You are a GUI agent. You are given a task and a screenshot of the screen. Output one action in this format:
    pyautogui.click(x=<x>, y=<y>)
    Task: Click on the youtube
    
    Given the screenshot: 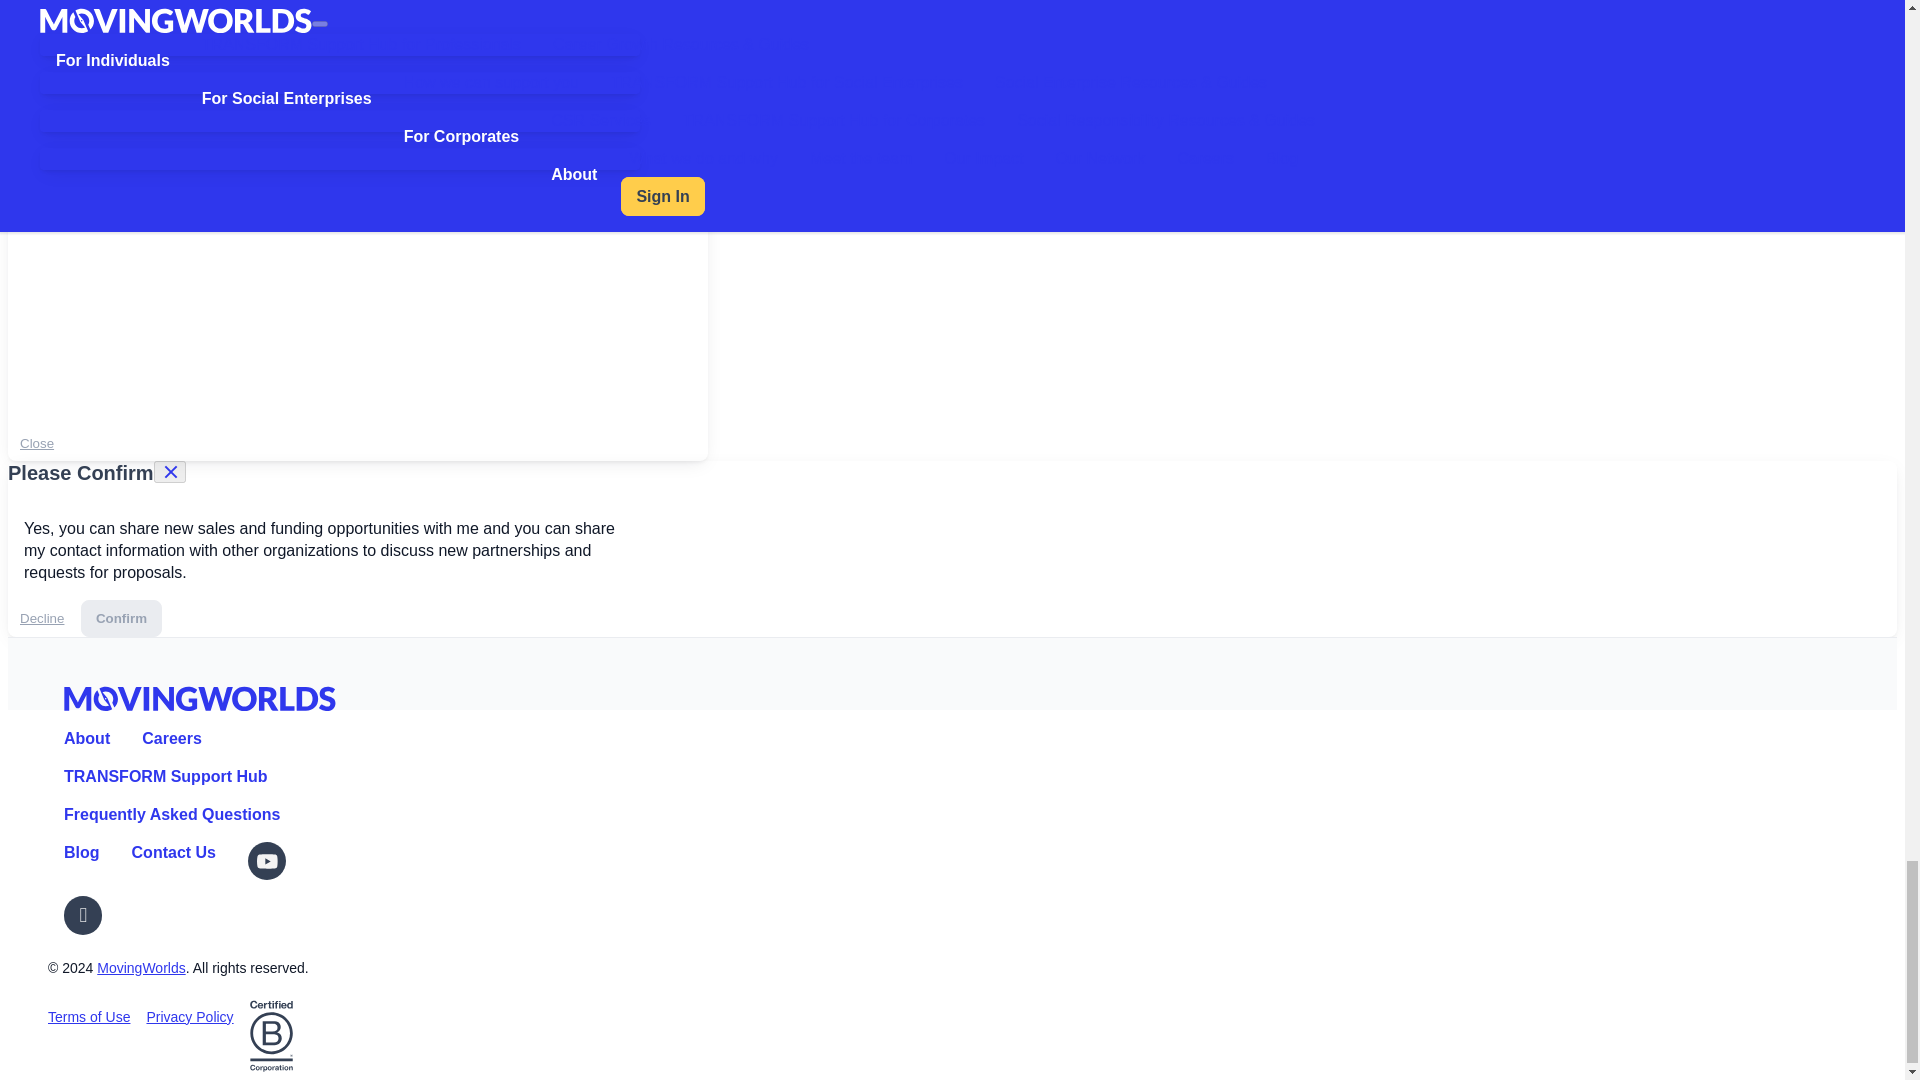 What is the action you would take?
    pyautogui.click(x=268, y=861)
    